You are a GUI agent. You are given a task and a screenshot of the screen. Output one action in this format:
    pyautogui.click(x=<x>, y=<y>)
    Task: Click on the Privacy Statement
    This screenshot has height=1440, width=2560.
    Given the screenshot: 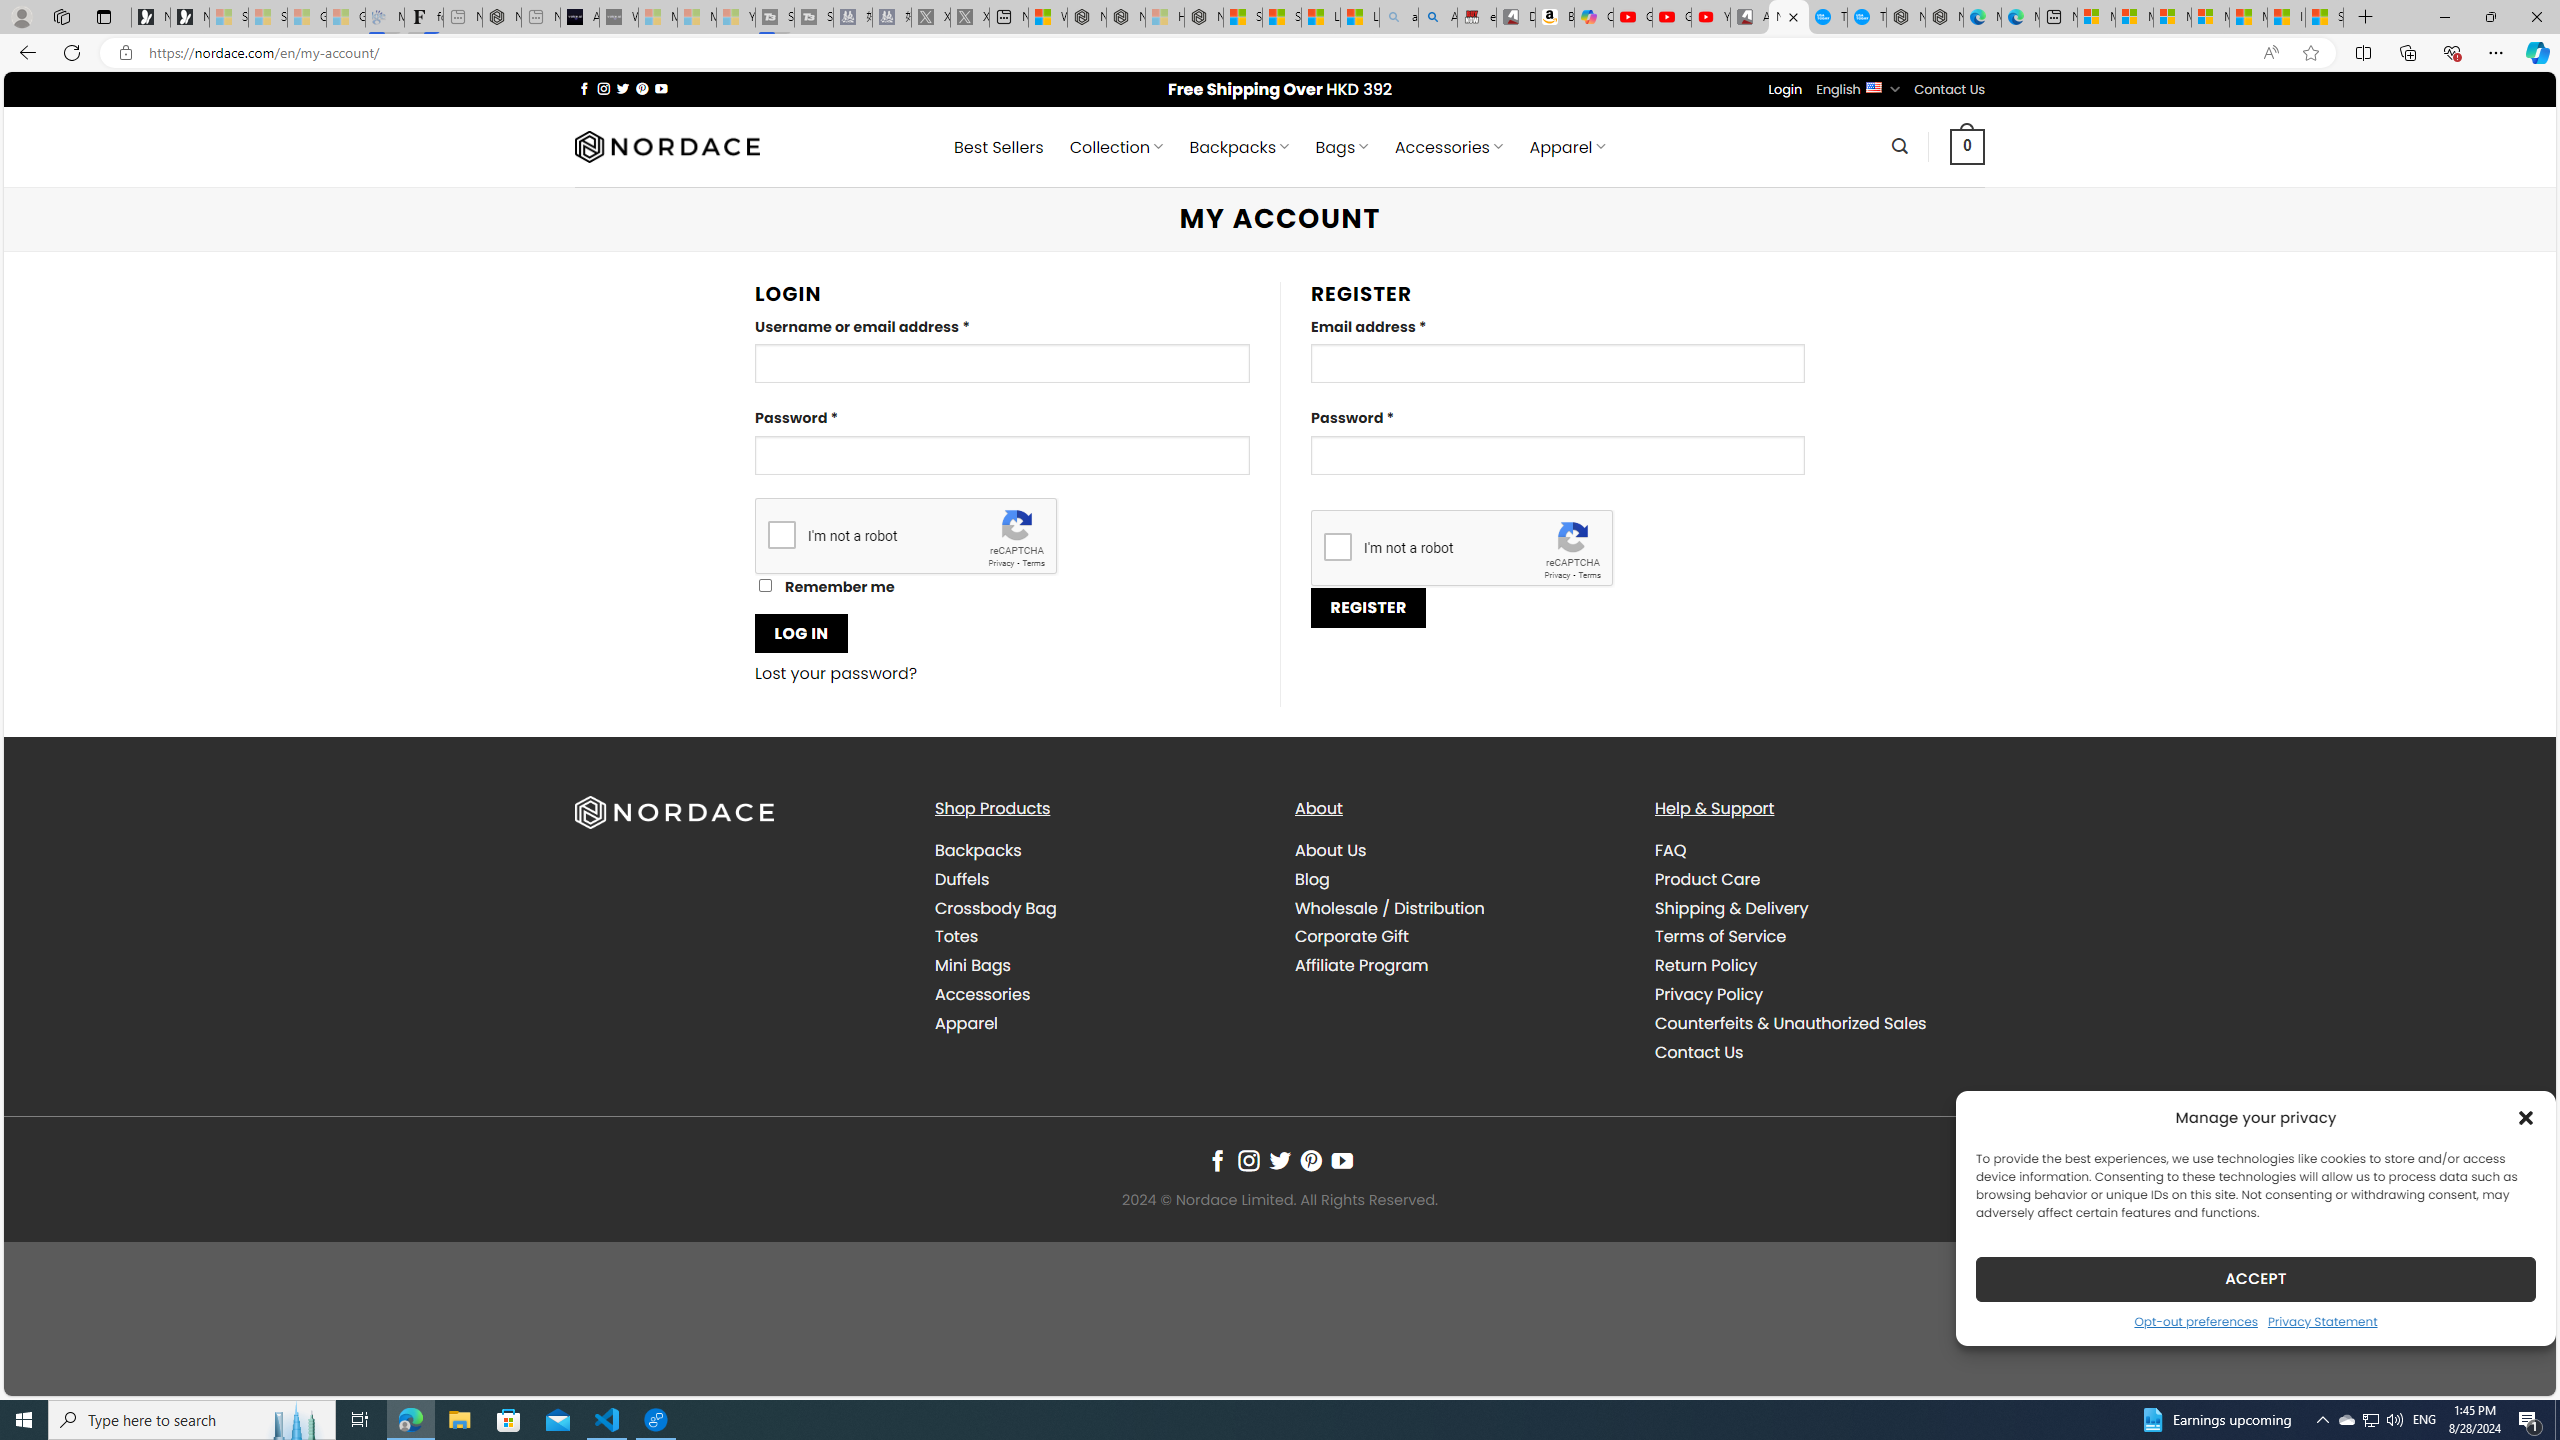 What is the action you would take?
    pyautogui.click(x=2323, y=1320)
    